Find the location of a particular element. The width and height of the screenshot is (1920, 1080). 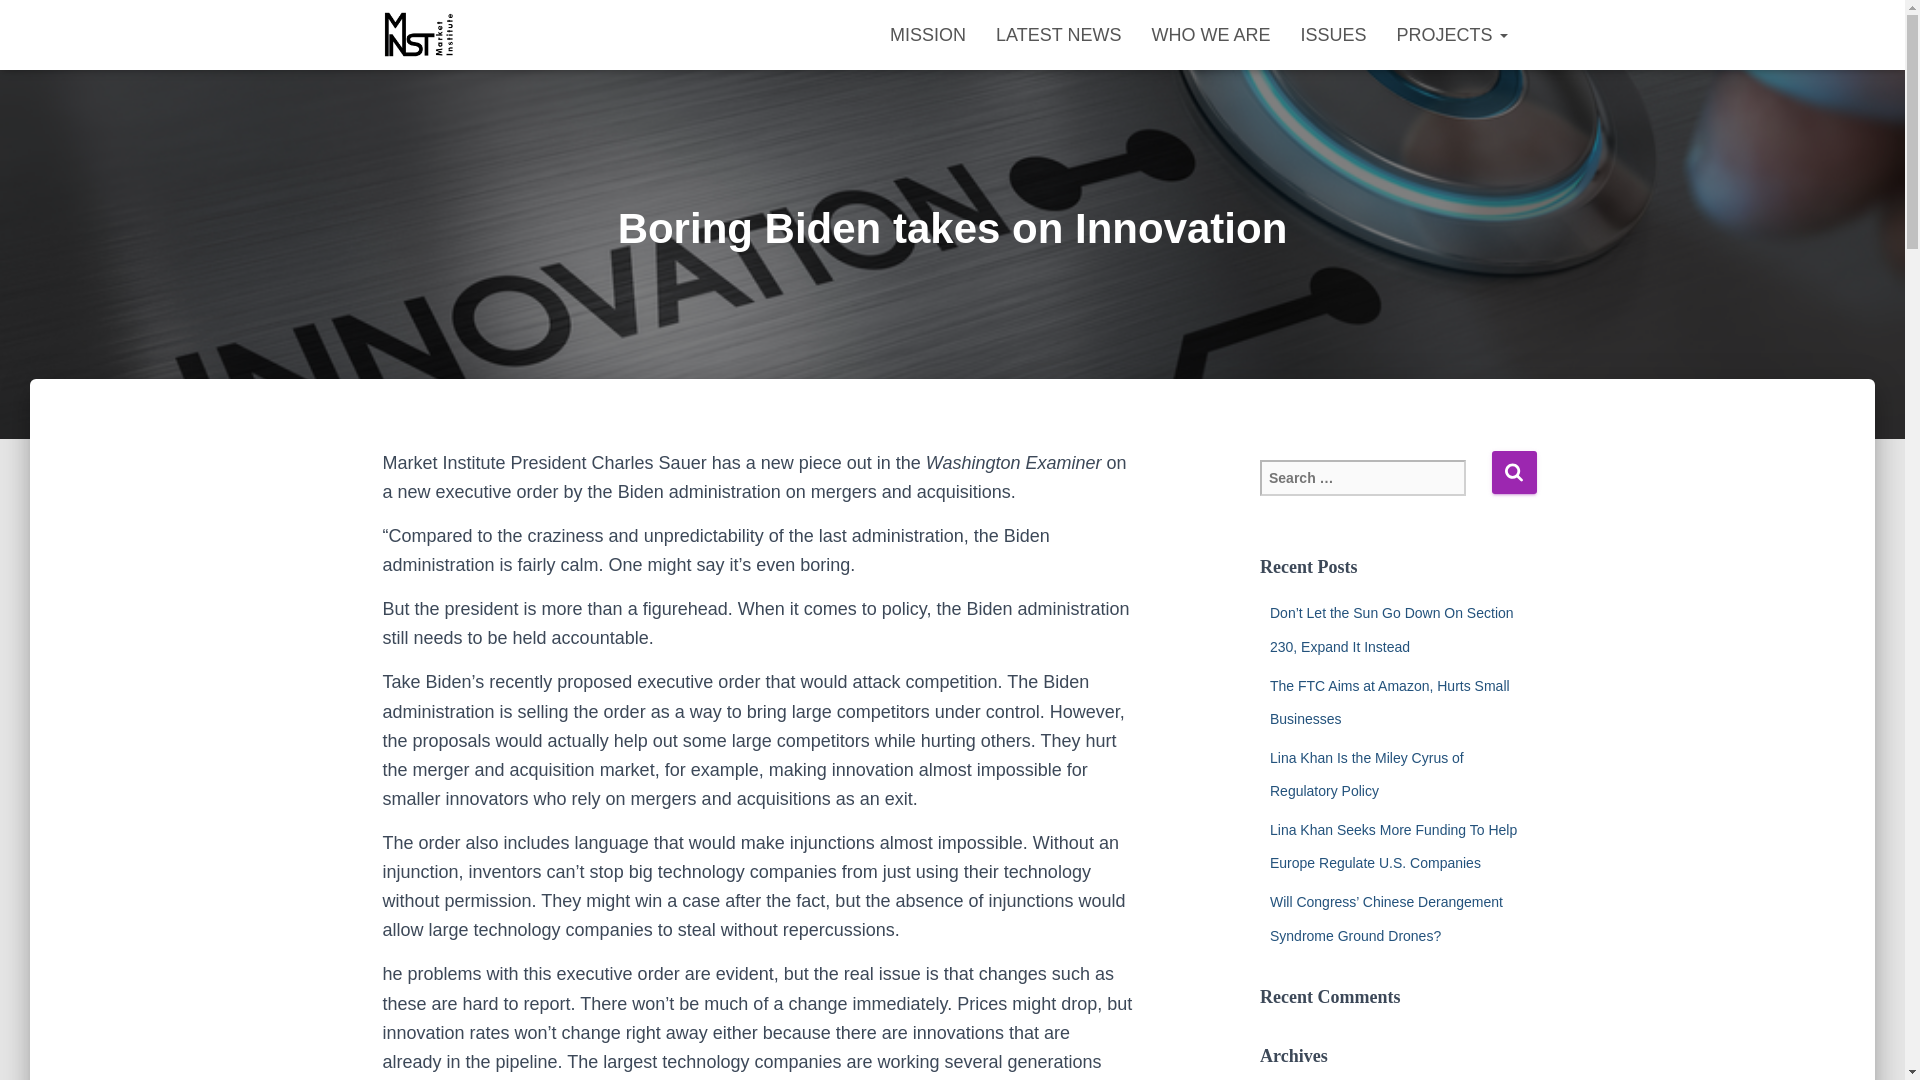

Who We Are is located at coordinates (1210, 34).